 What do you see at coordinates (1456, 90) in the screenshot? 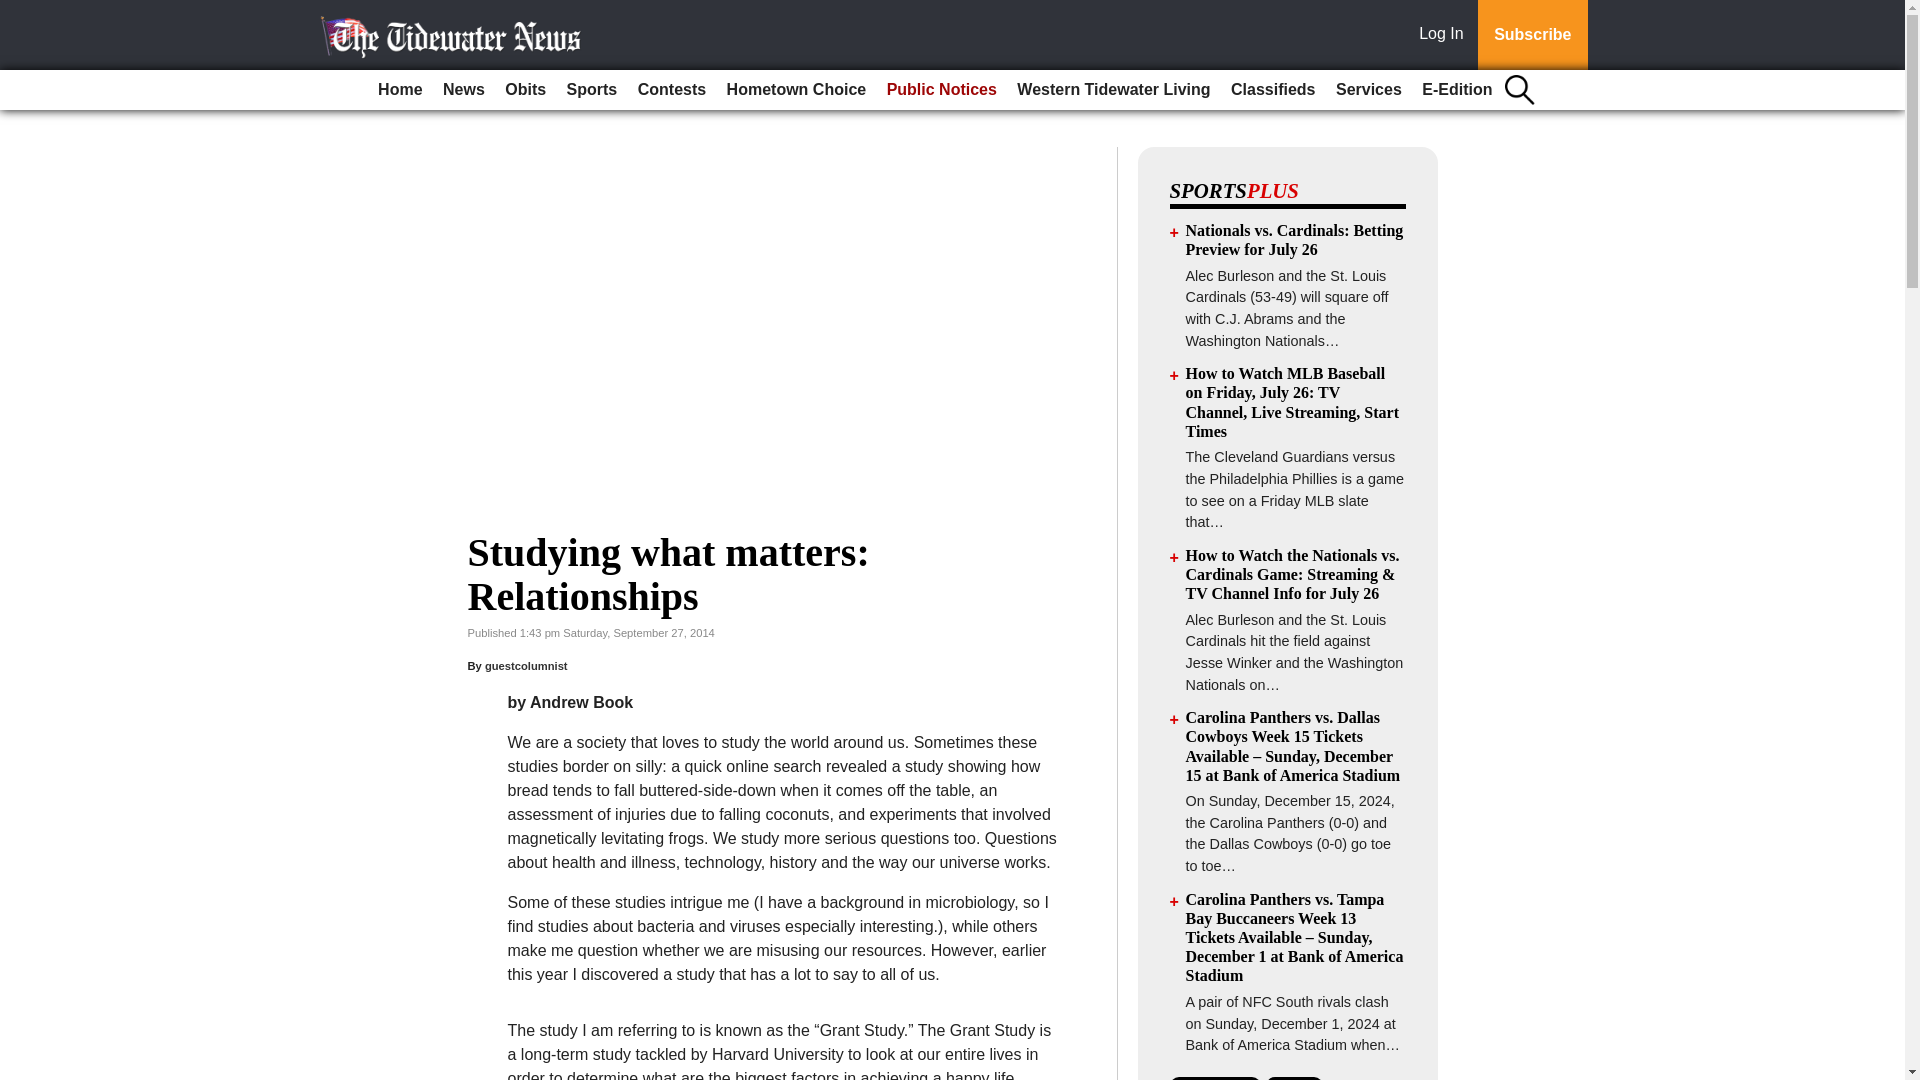
I see `E-Edition` at bounding box center [1456, 90].